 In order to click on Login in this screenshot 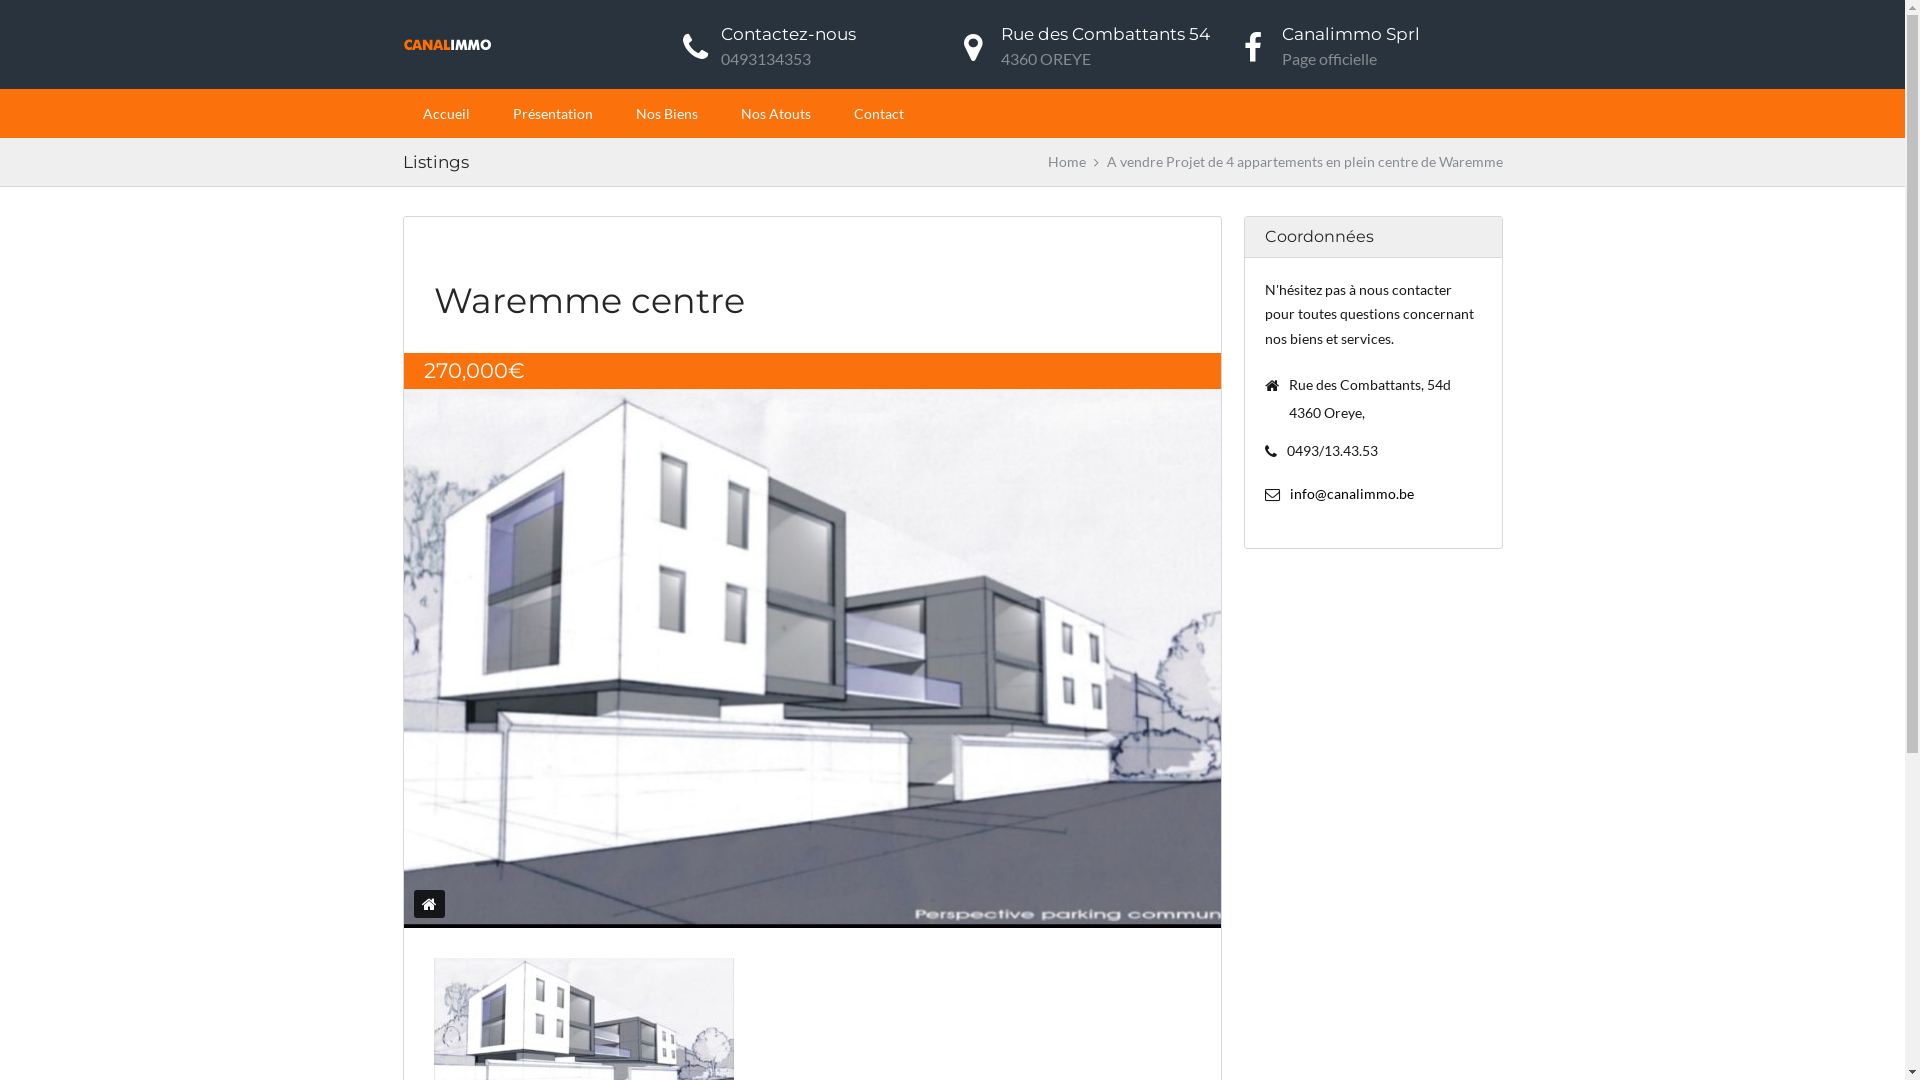, I will do `click(895, 802)`.